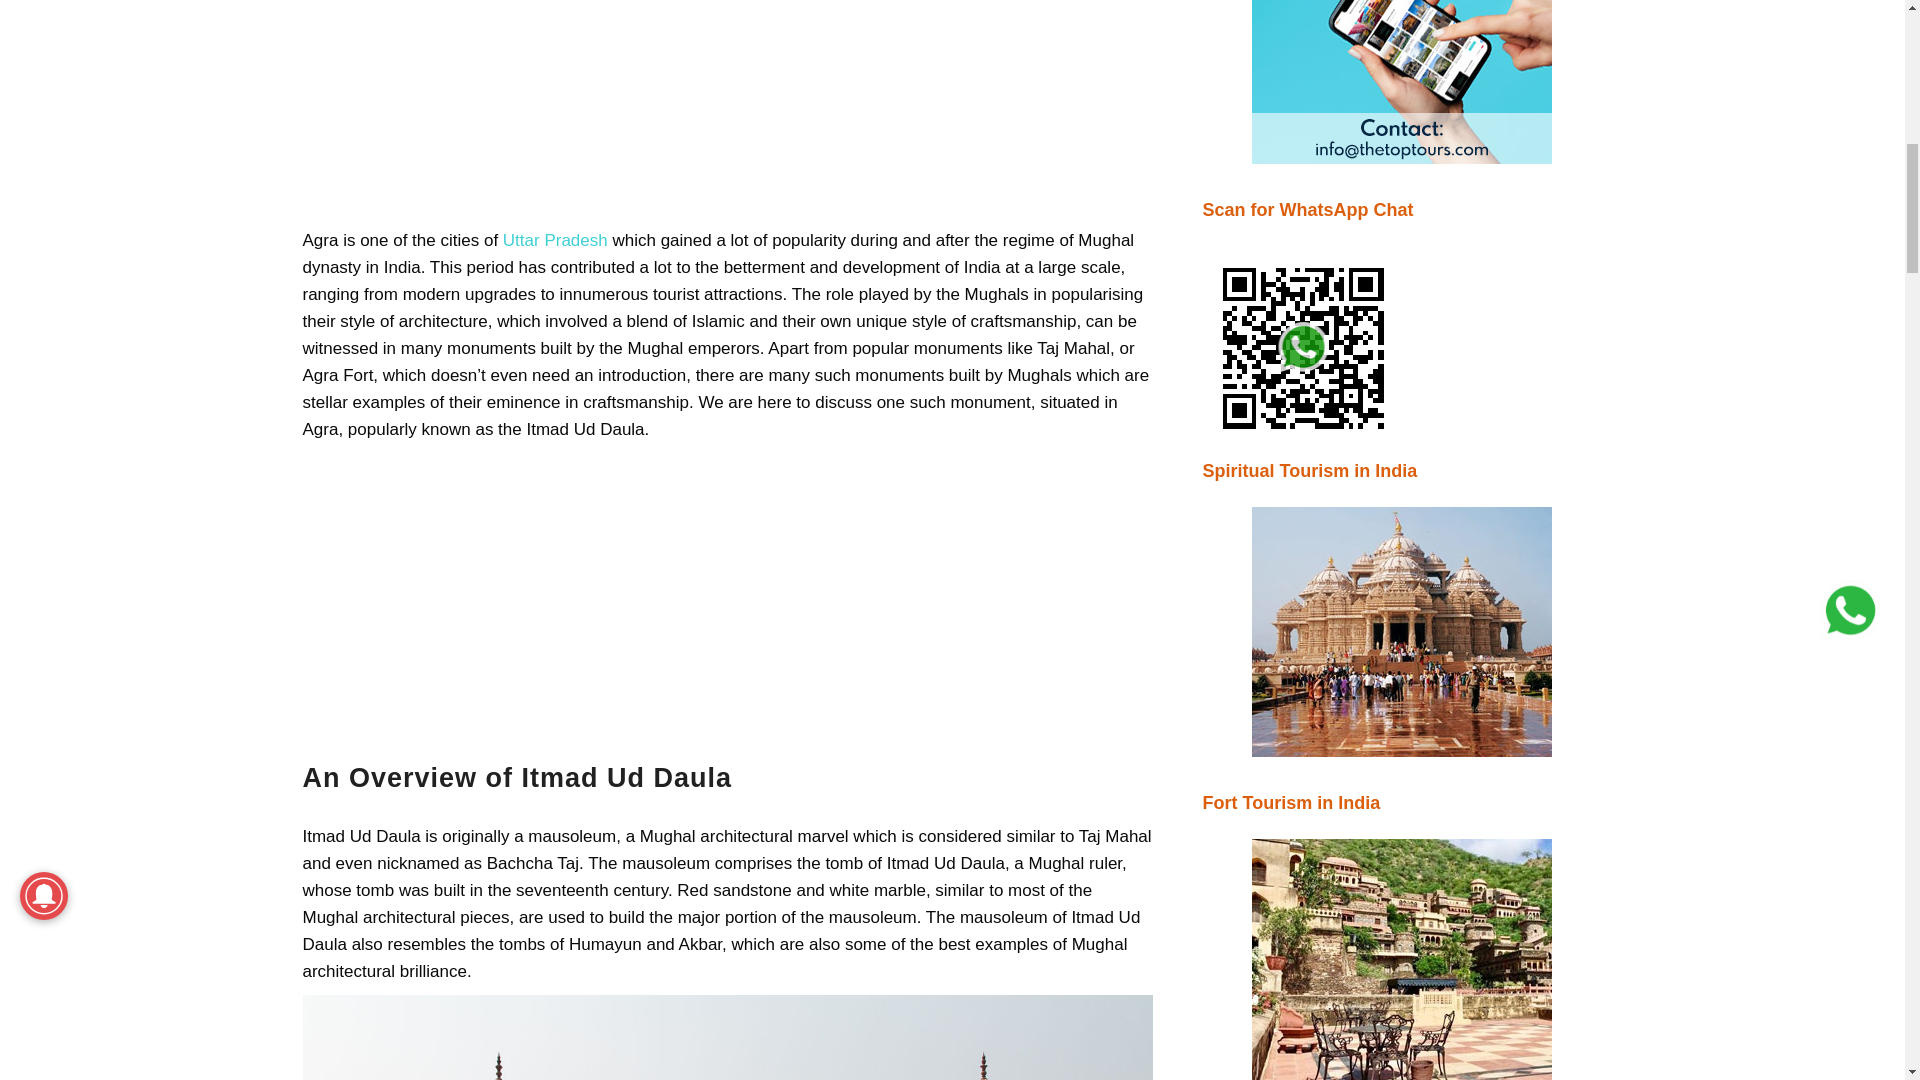 This screenshot has height=1080, width=1920. I want to click on Advertisement, so click(726, 108).